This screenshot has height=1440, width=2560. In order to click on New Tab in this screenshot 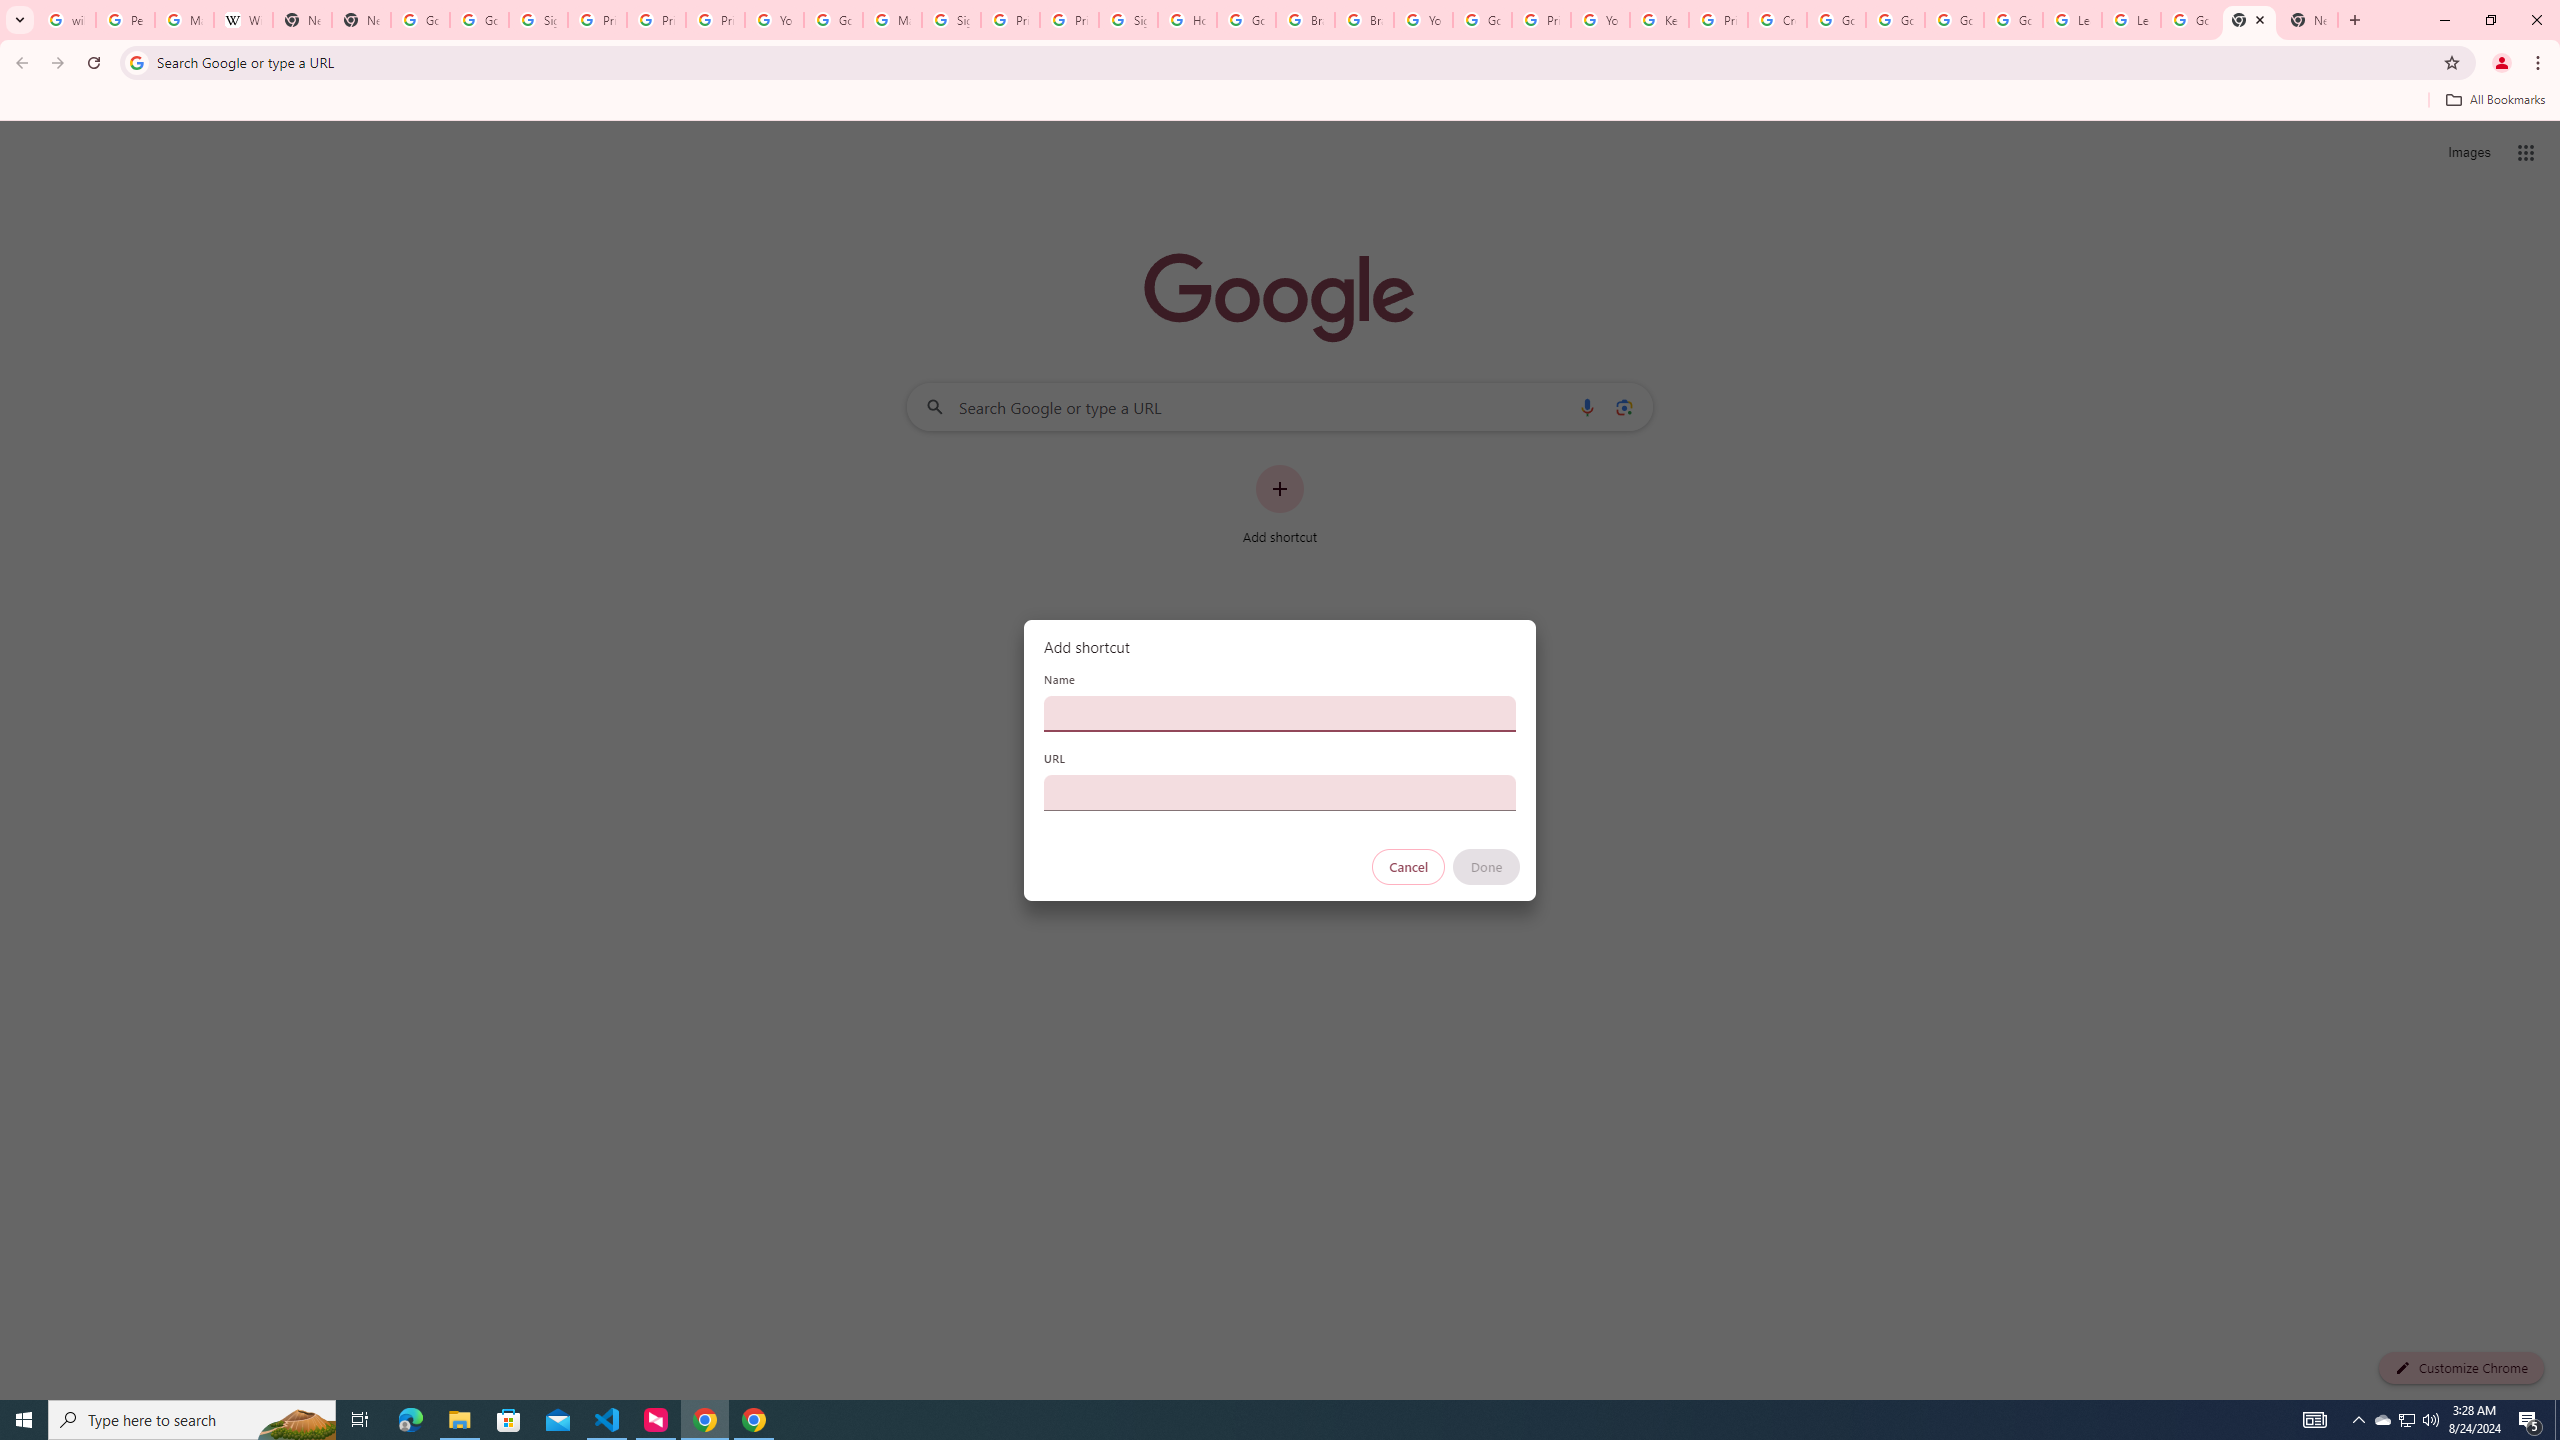, I will do `click(360, 20)`.